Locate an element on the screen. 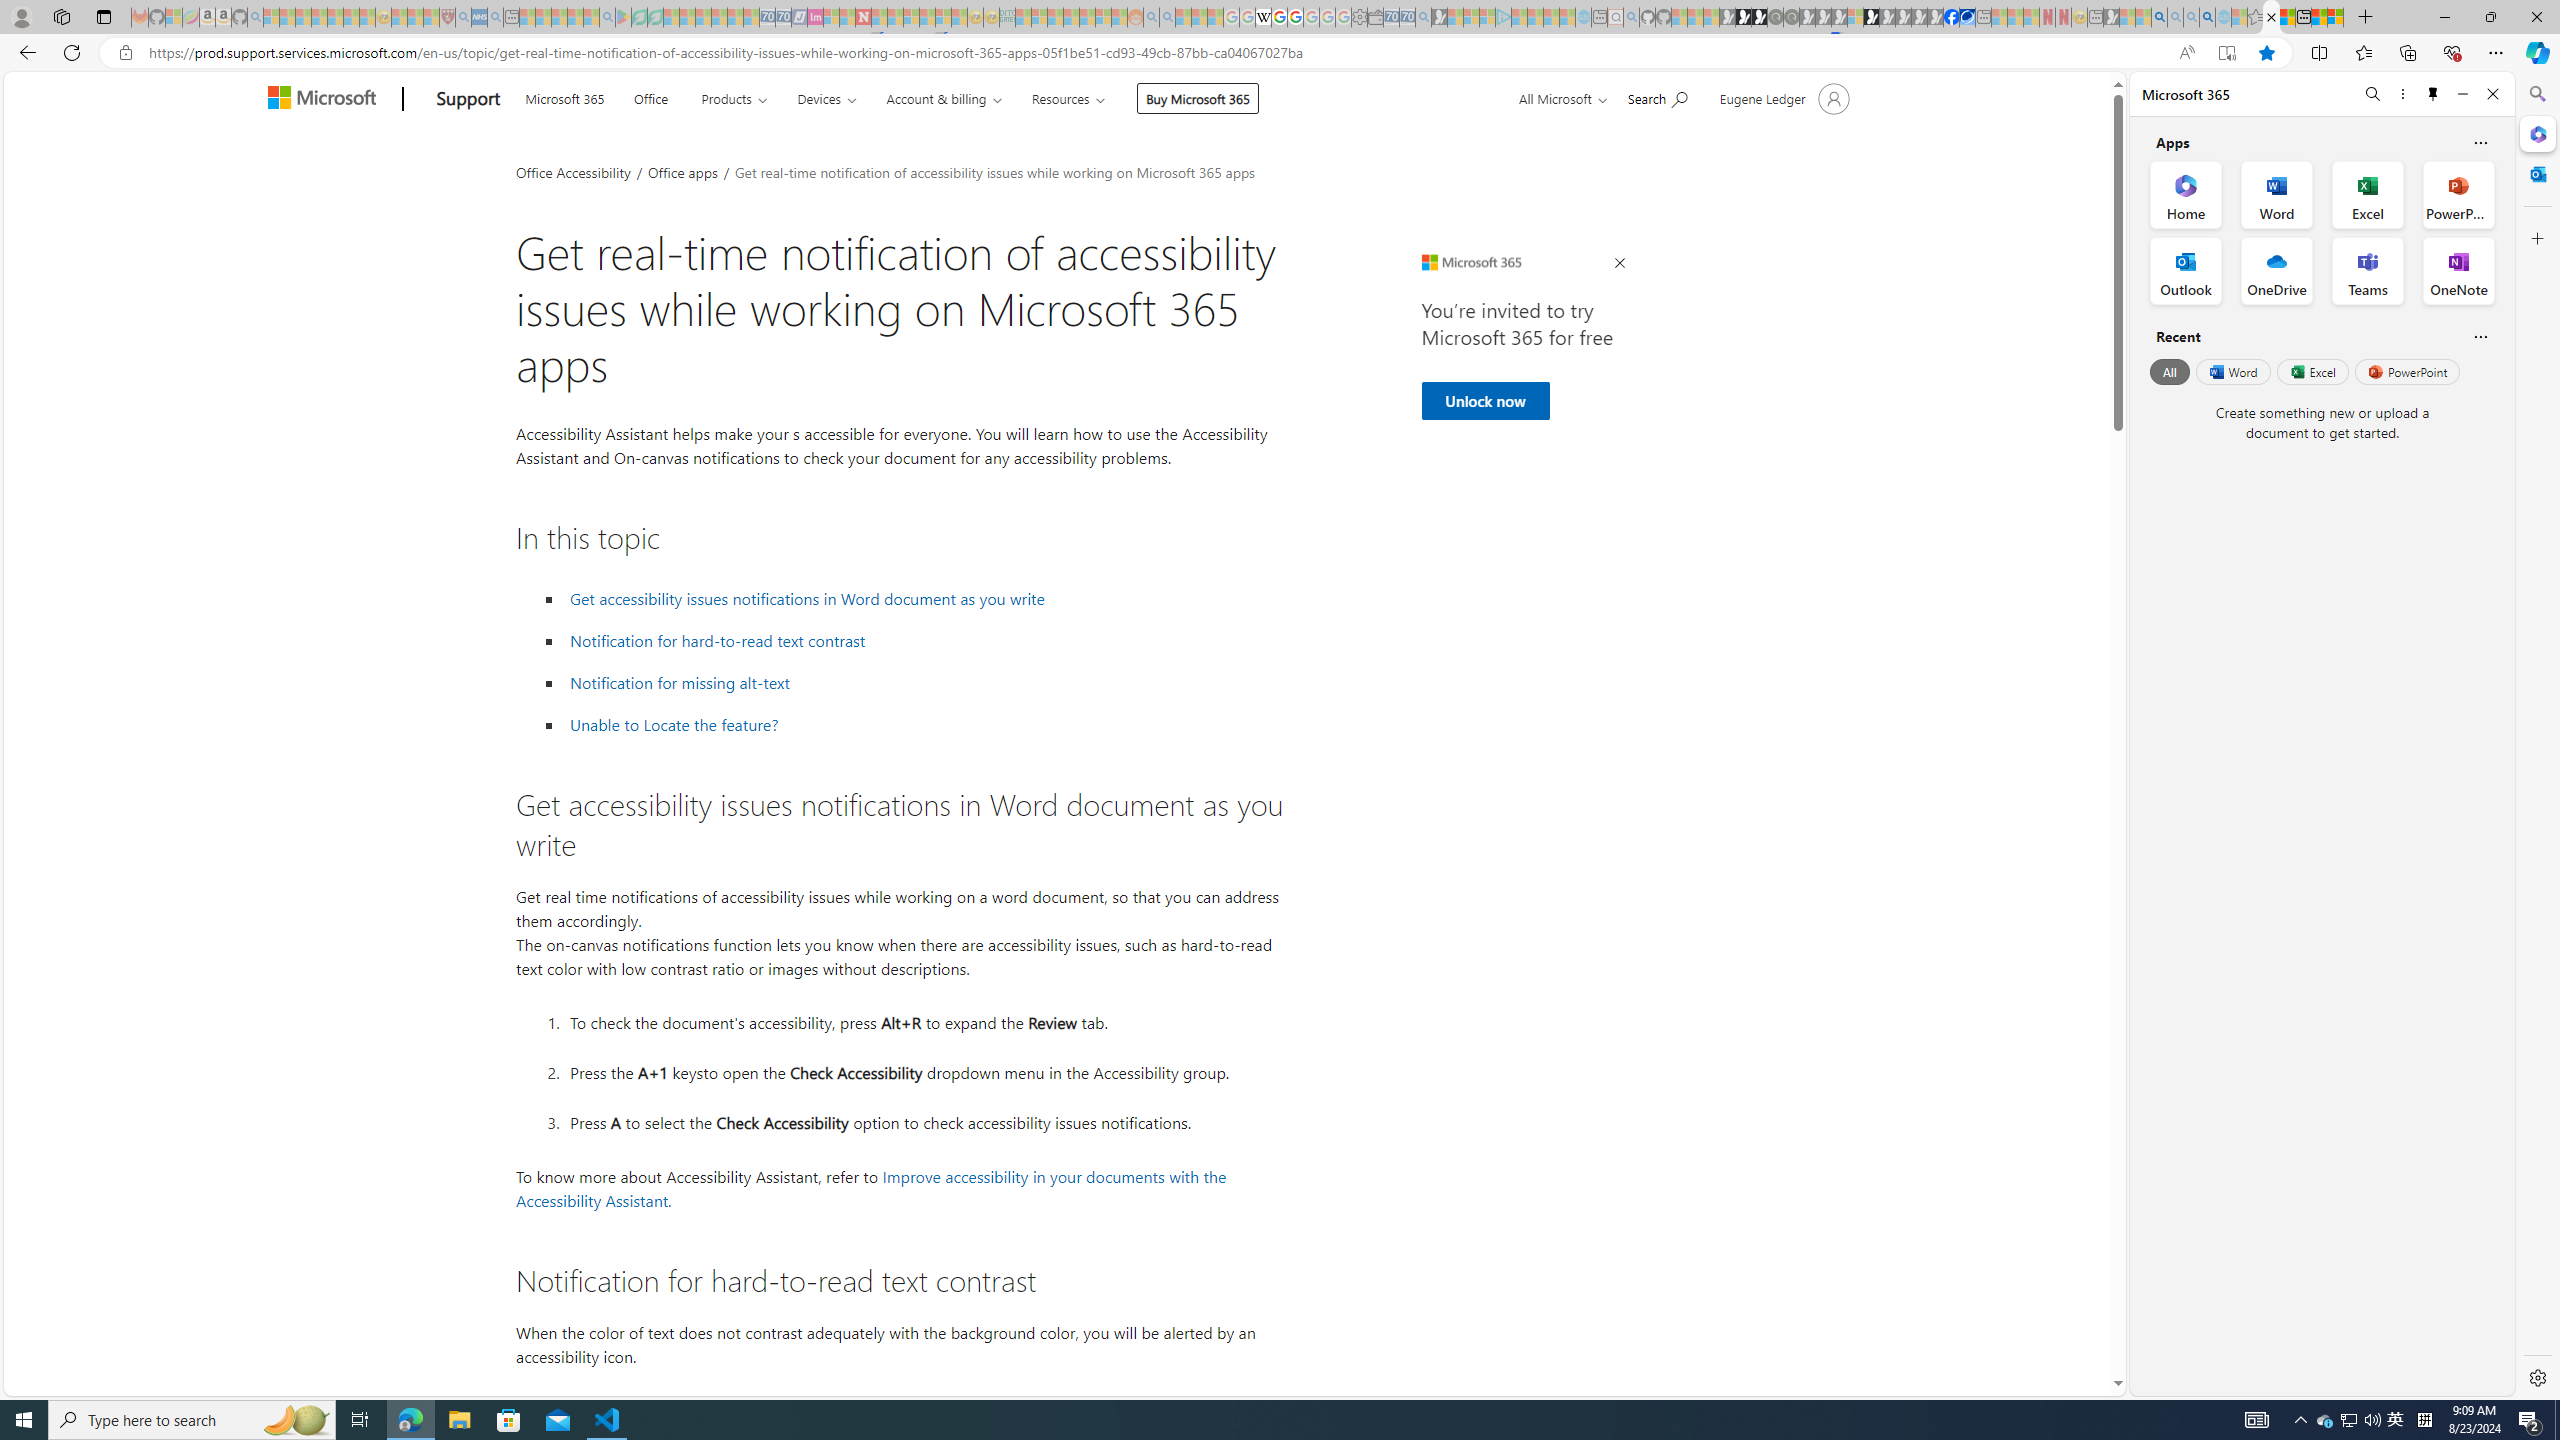  Close Microsoft 365 pane is located at coordinates (2536, 134).